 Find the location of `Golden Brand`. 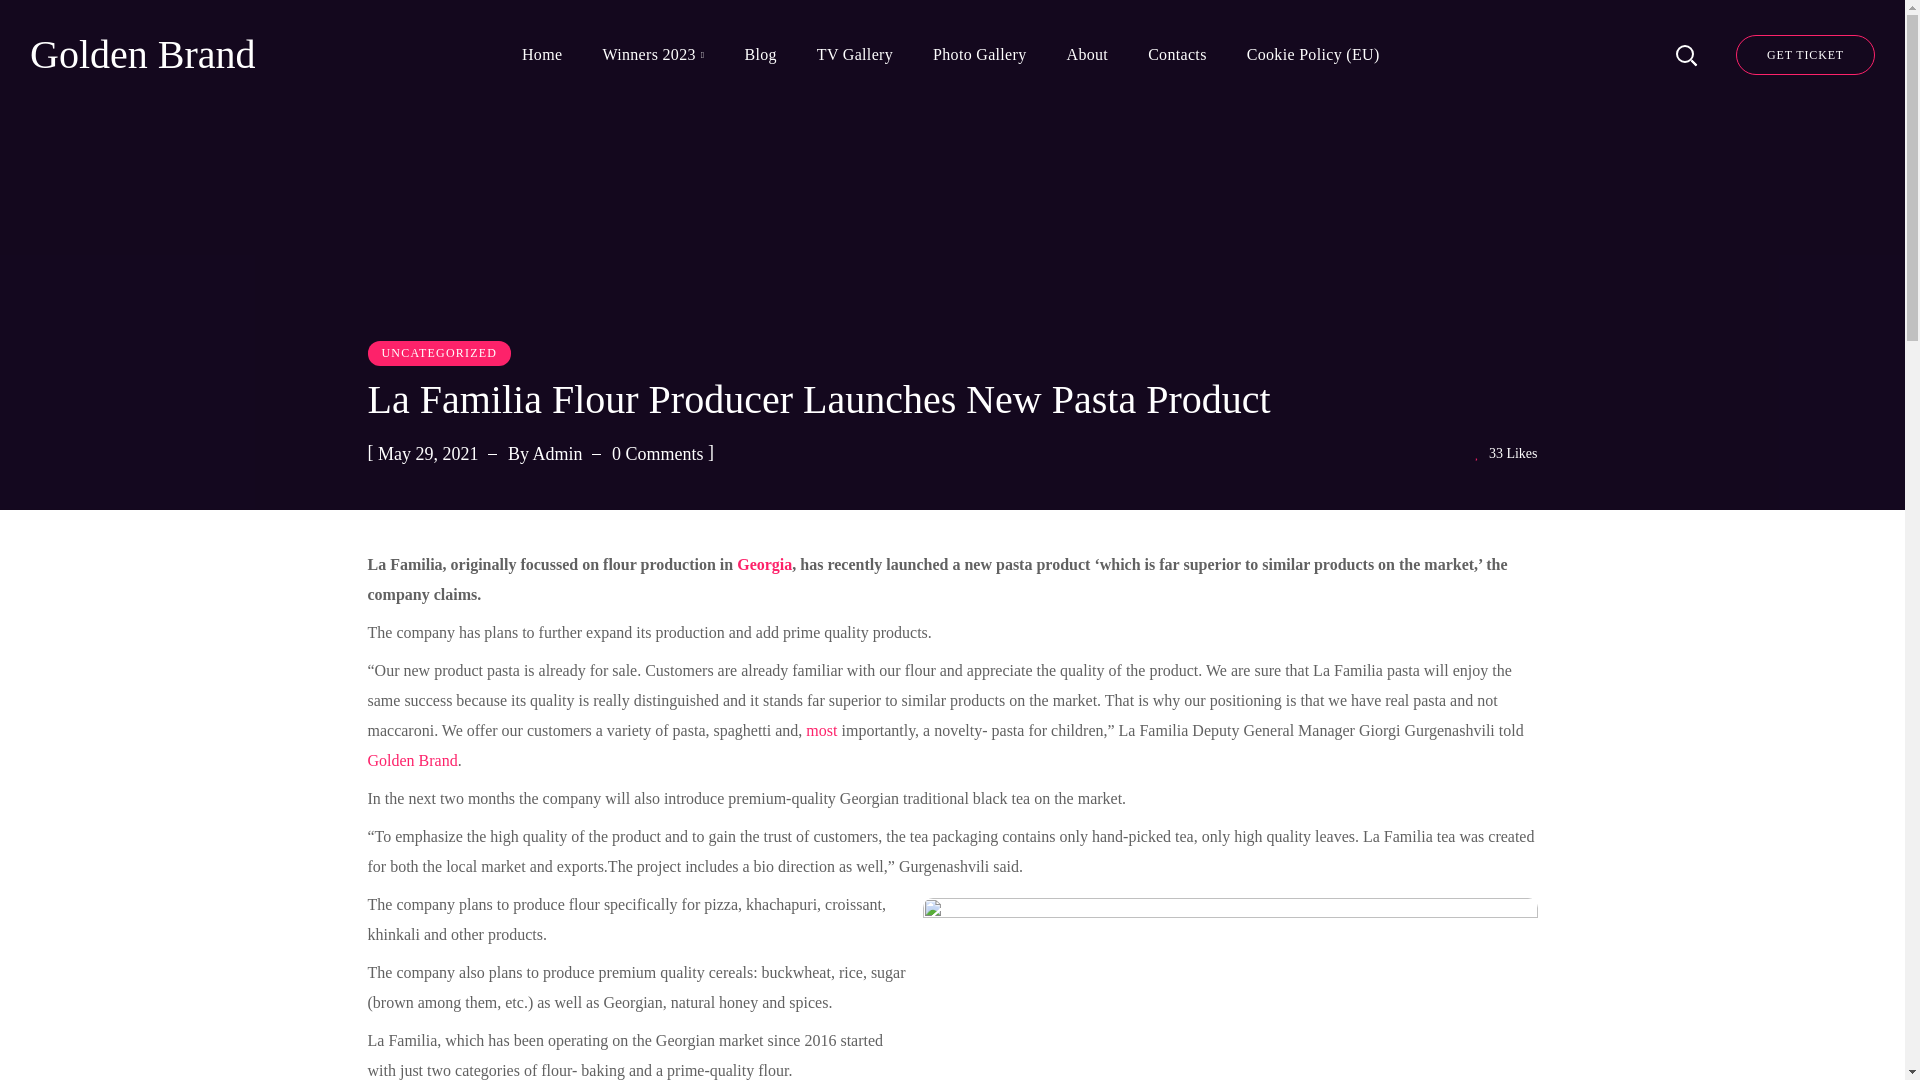

Golden Brand is located at coordinates (142, 55).